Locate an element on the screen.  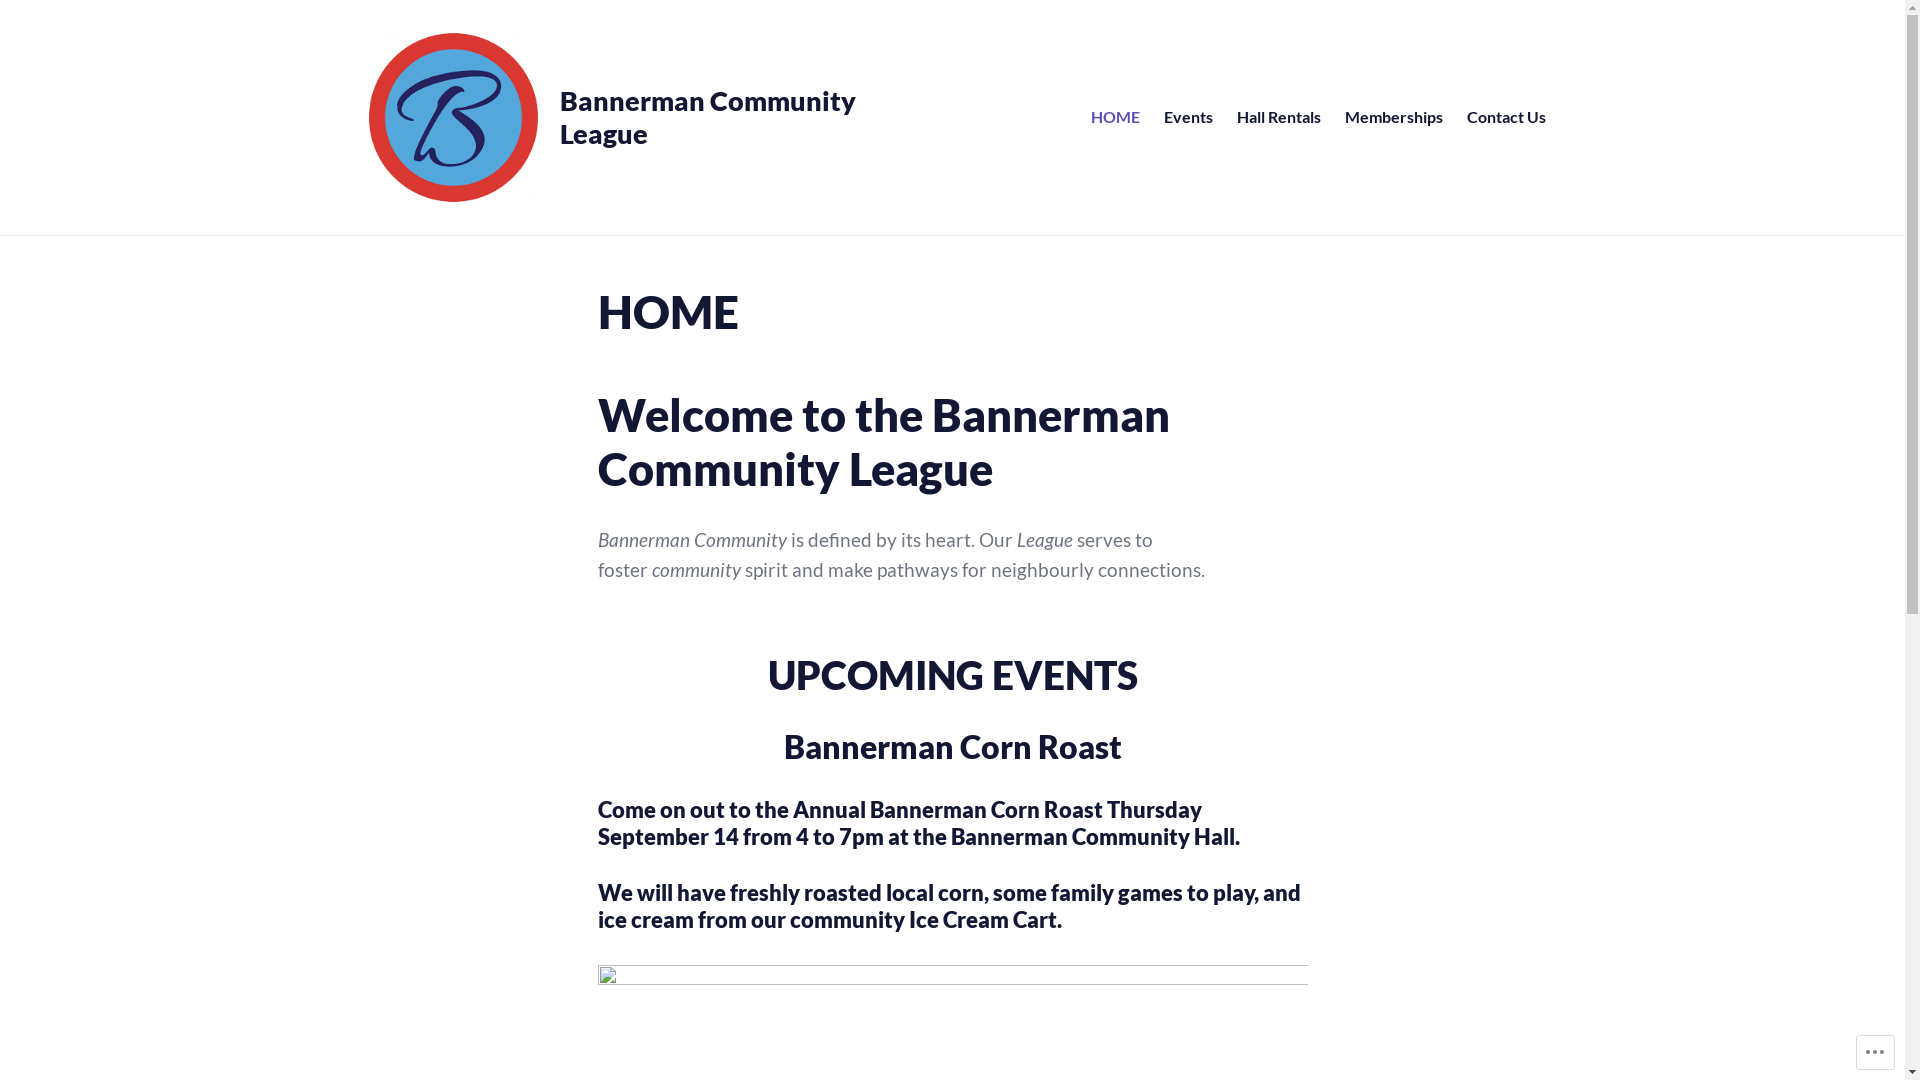
Bannerman Community League is located at coordinates (712, 118).